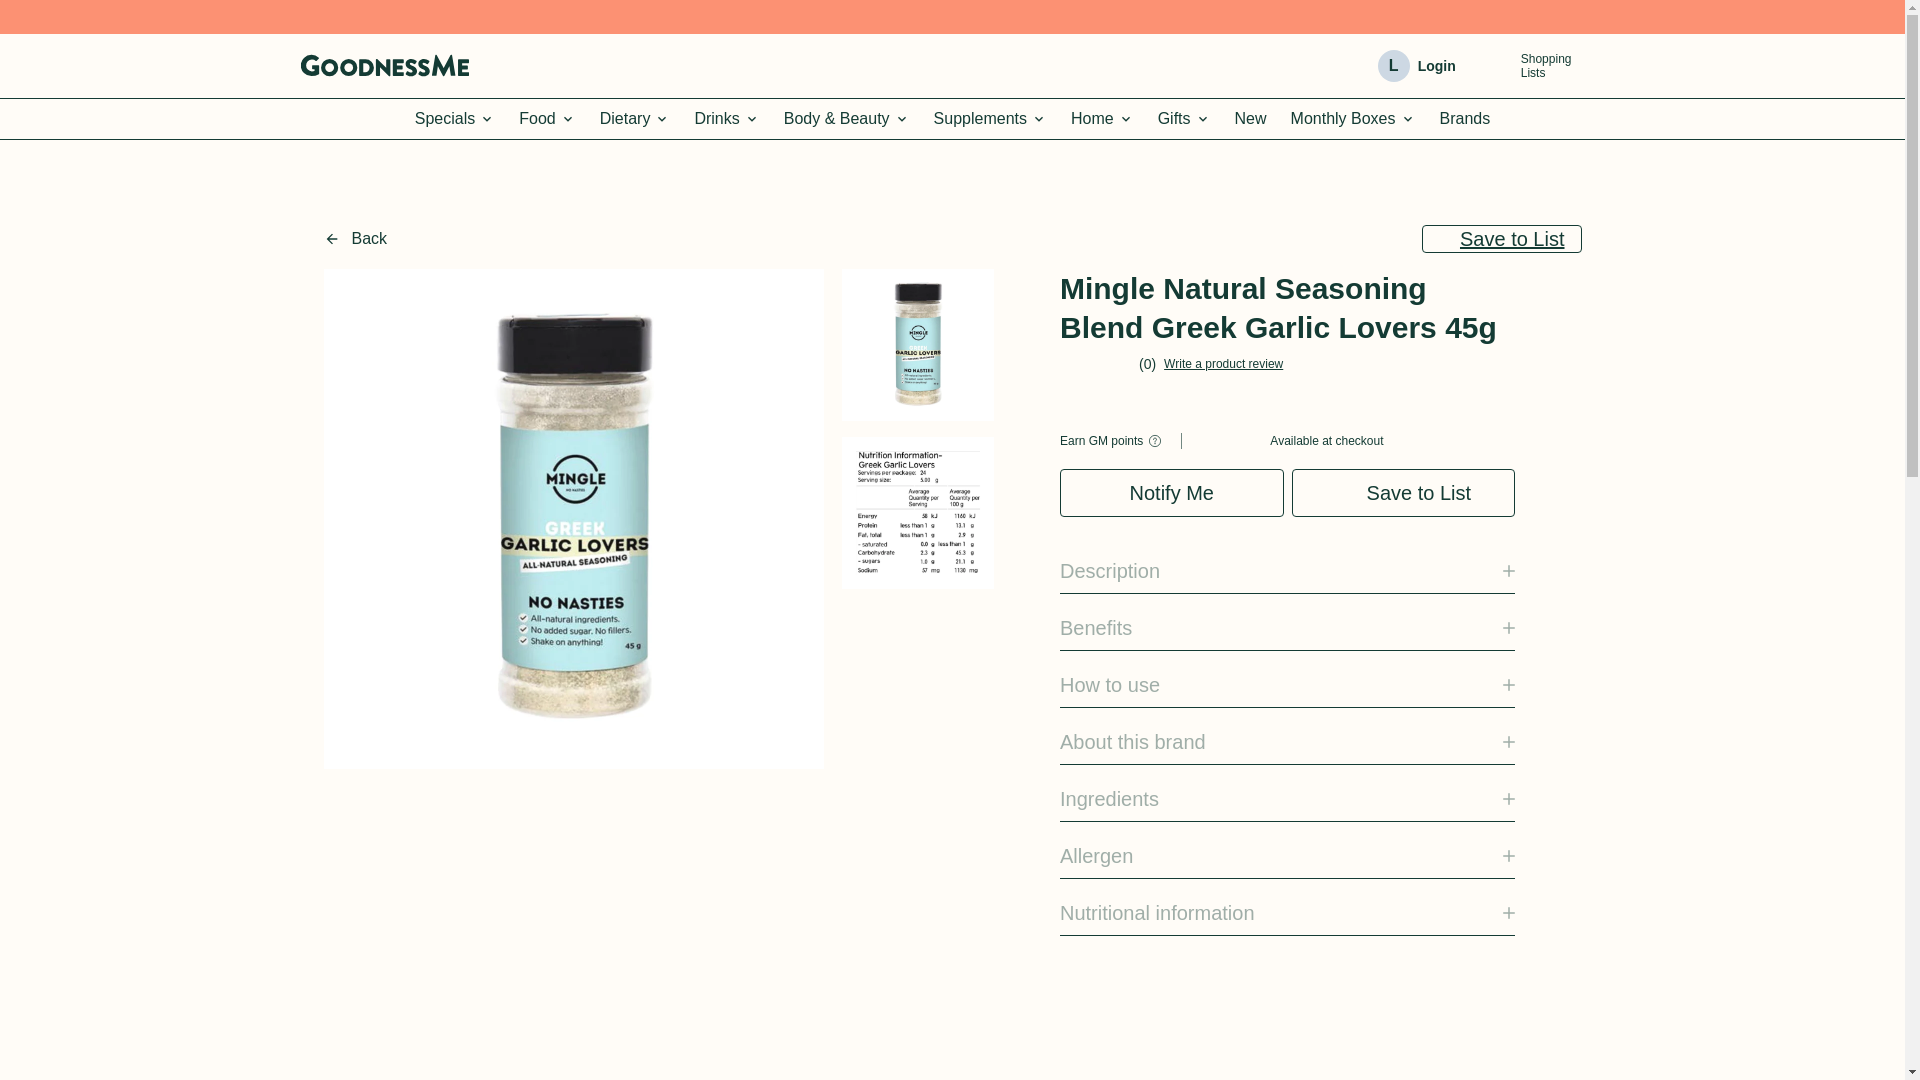 Image resolution: width=1920 pixels, height=1080 pixels. Describe the element at coordinates (1436, 66) in the screenshot. I see `Food` at that location.